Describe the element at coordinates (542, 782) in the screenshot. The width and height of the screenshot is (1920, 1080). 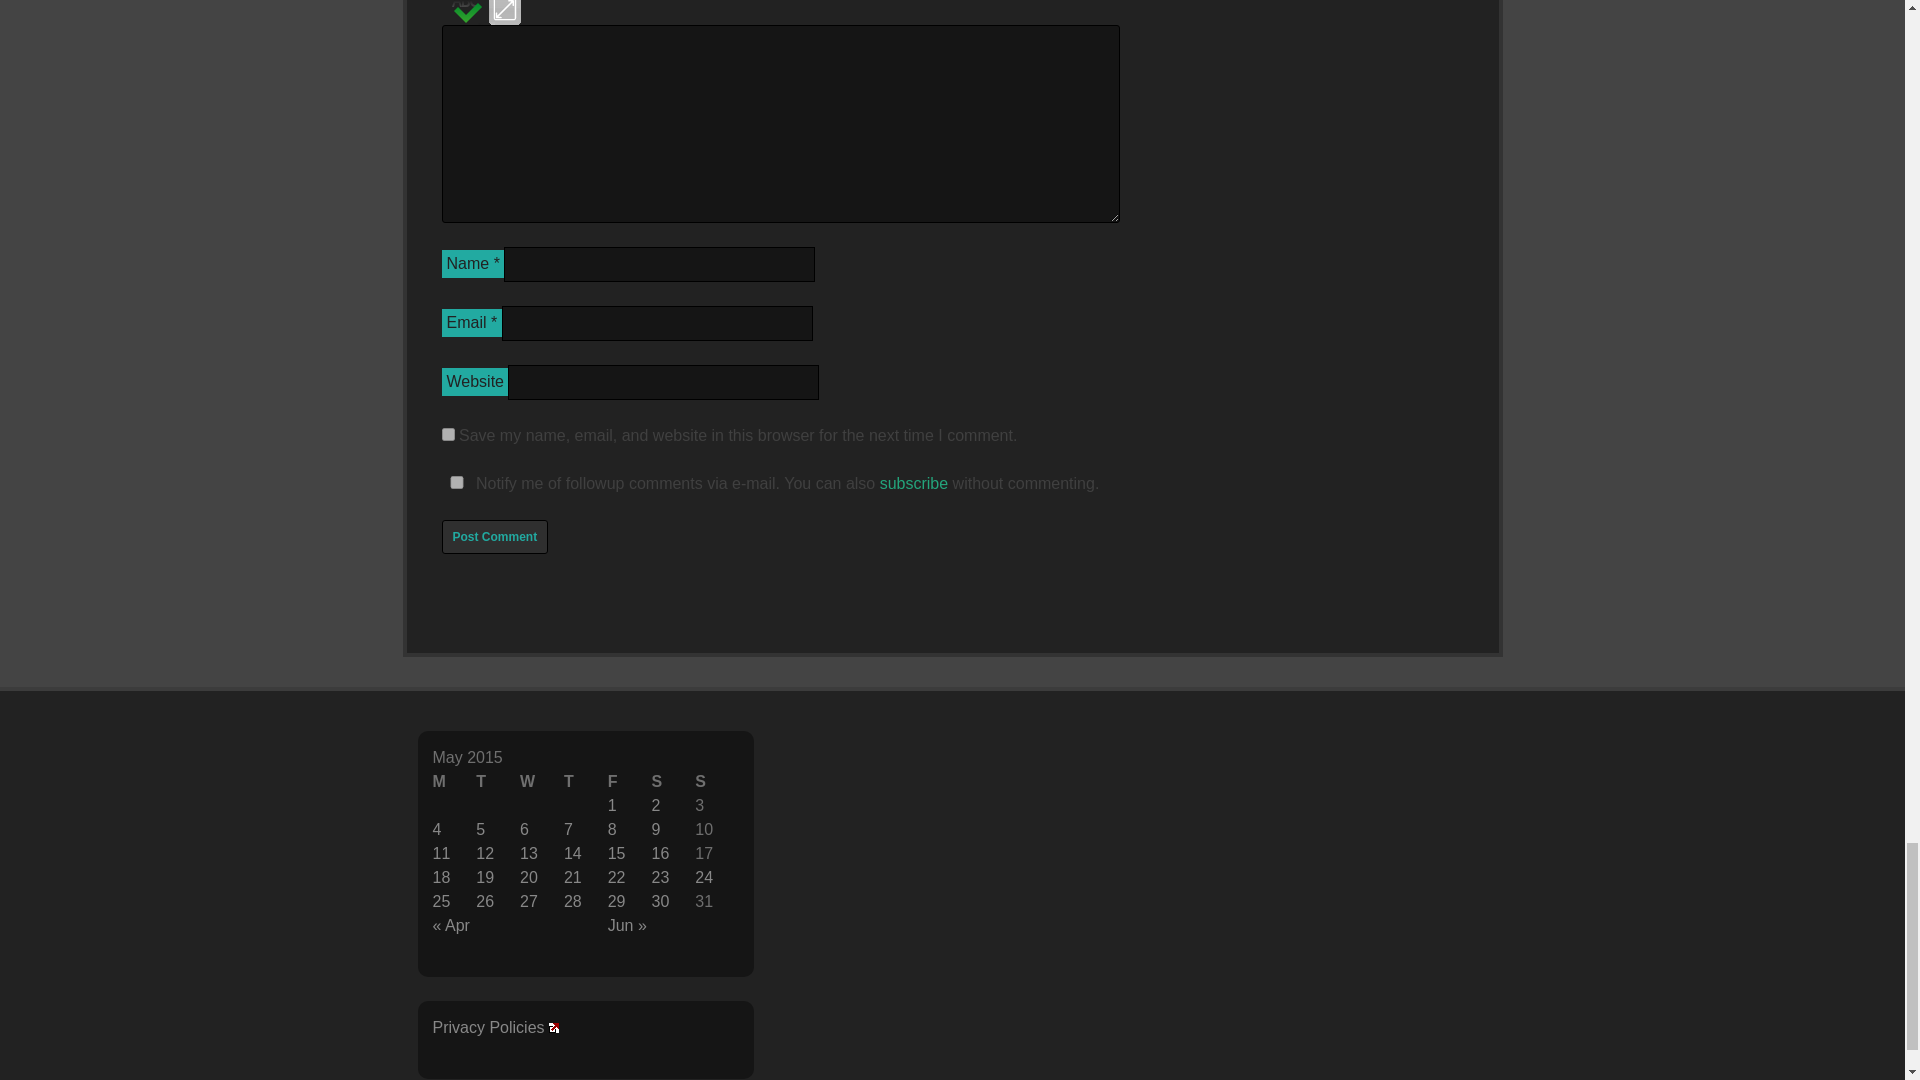
I see `Wednesday` at that location.